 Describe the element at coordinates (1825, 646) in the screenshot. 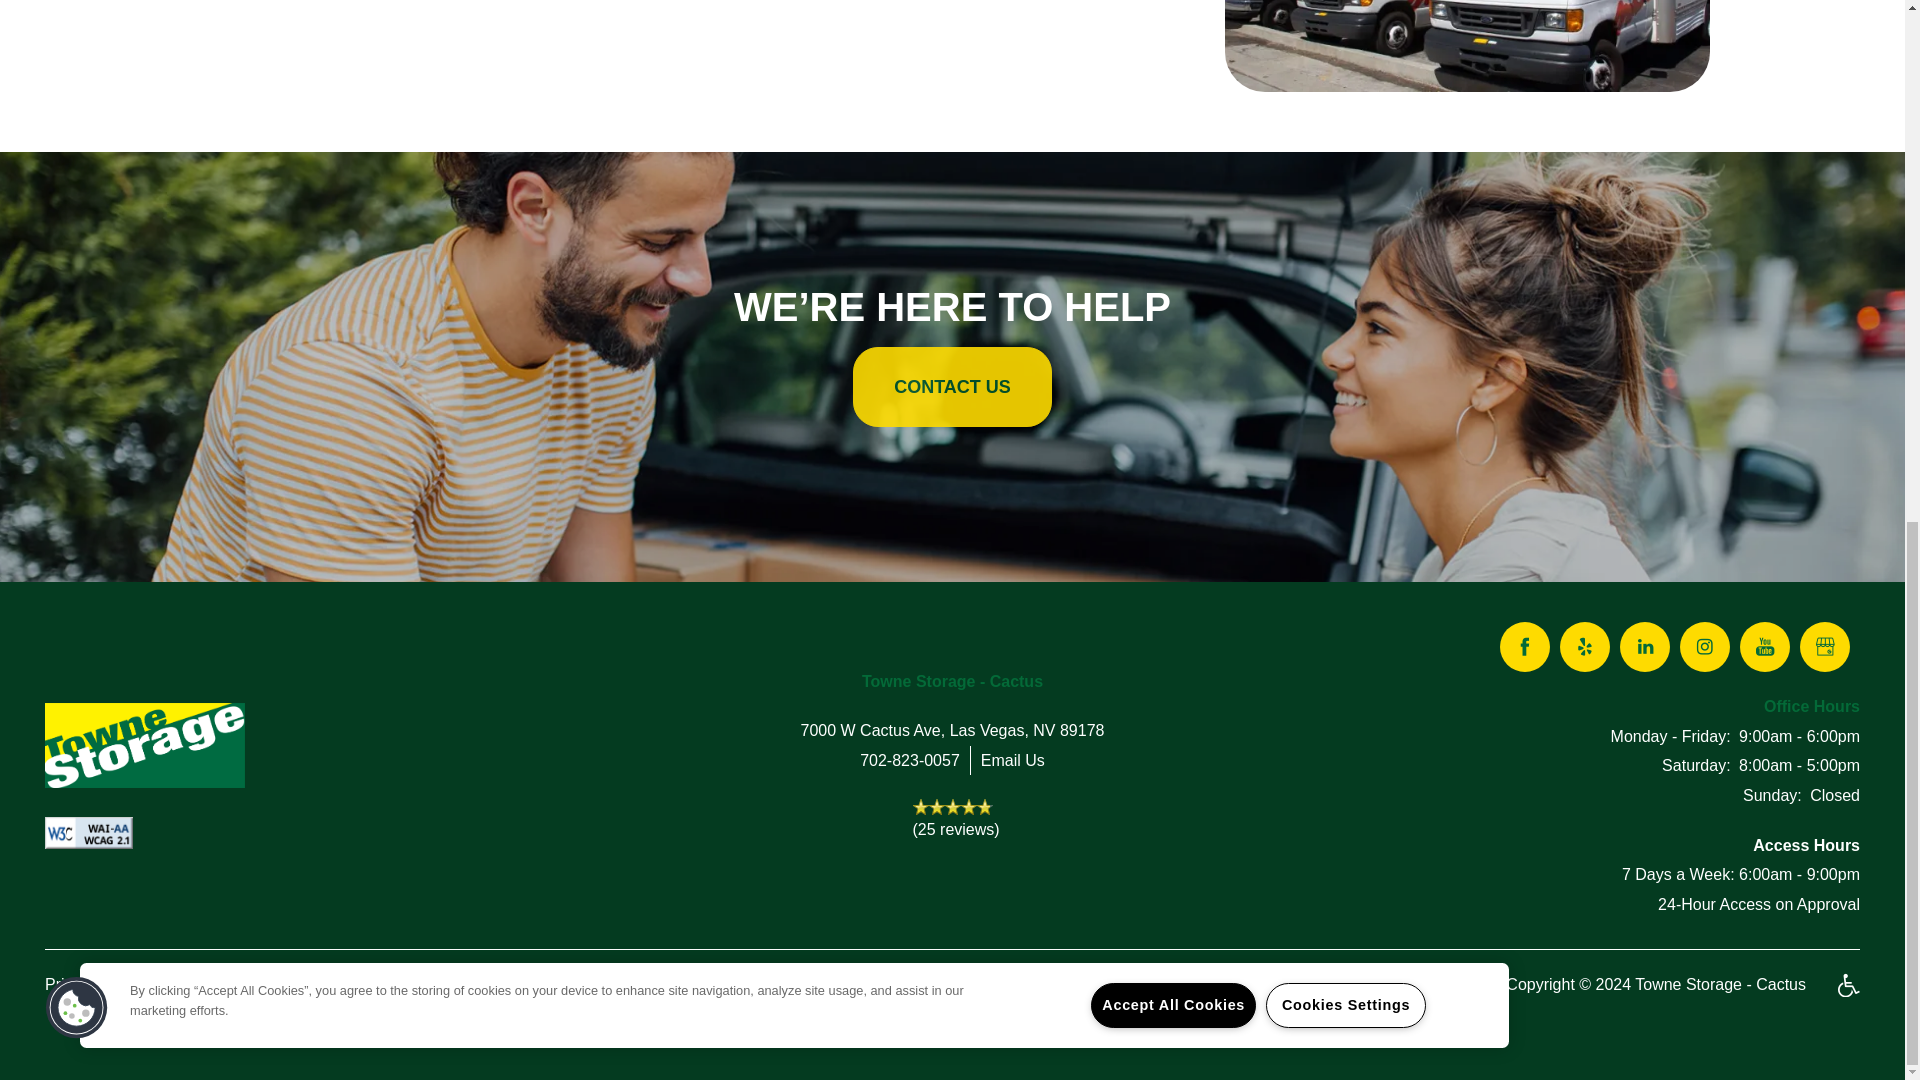

I see `Google My Business` at that location.